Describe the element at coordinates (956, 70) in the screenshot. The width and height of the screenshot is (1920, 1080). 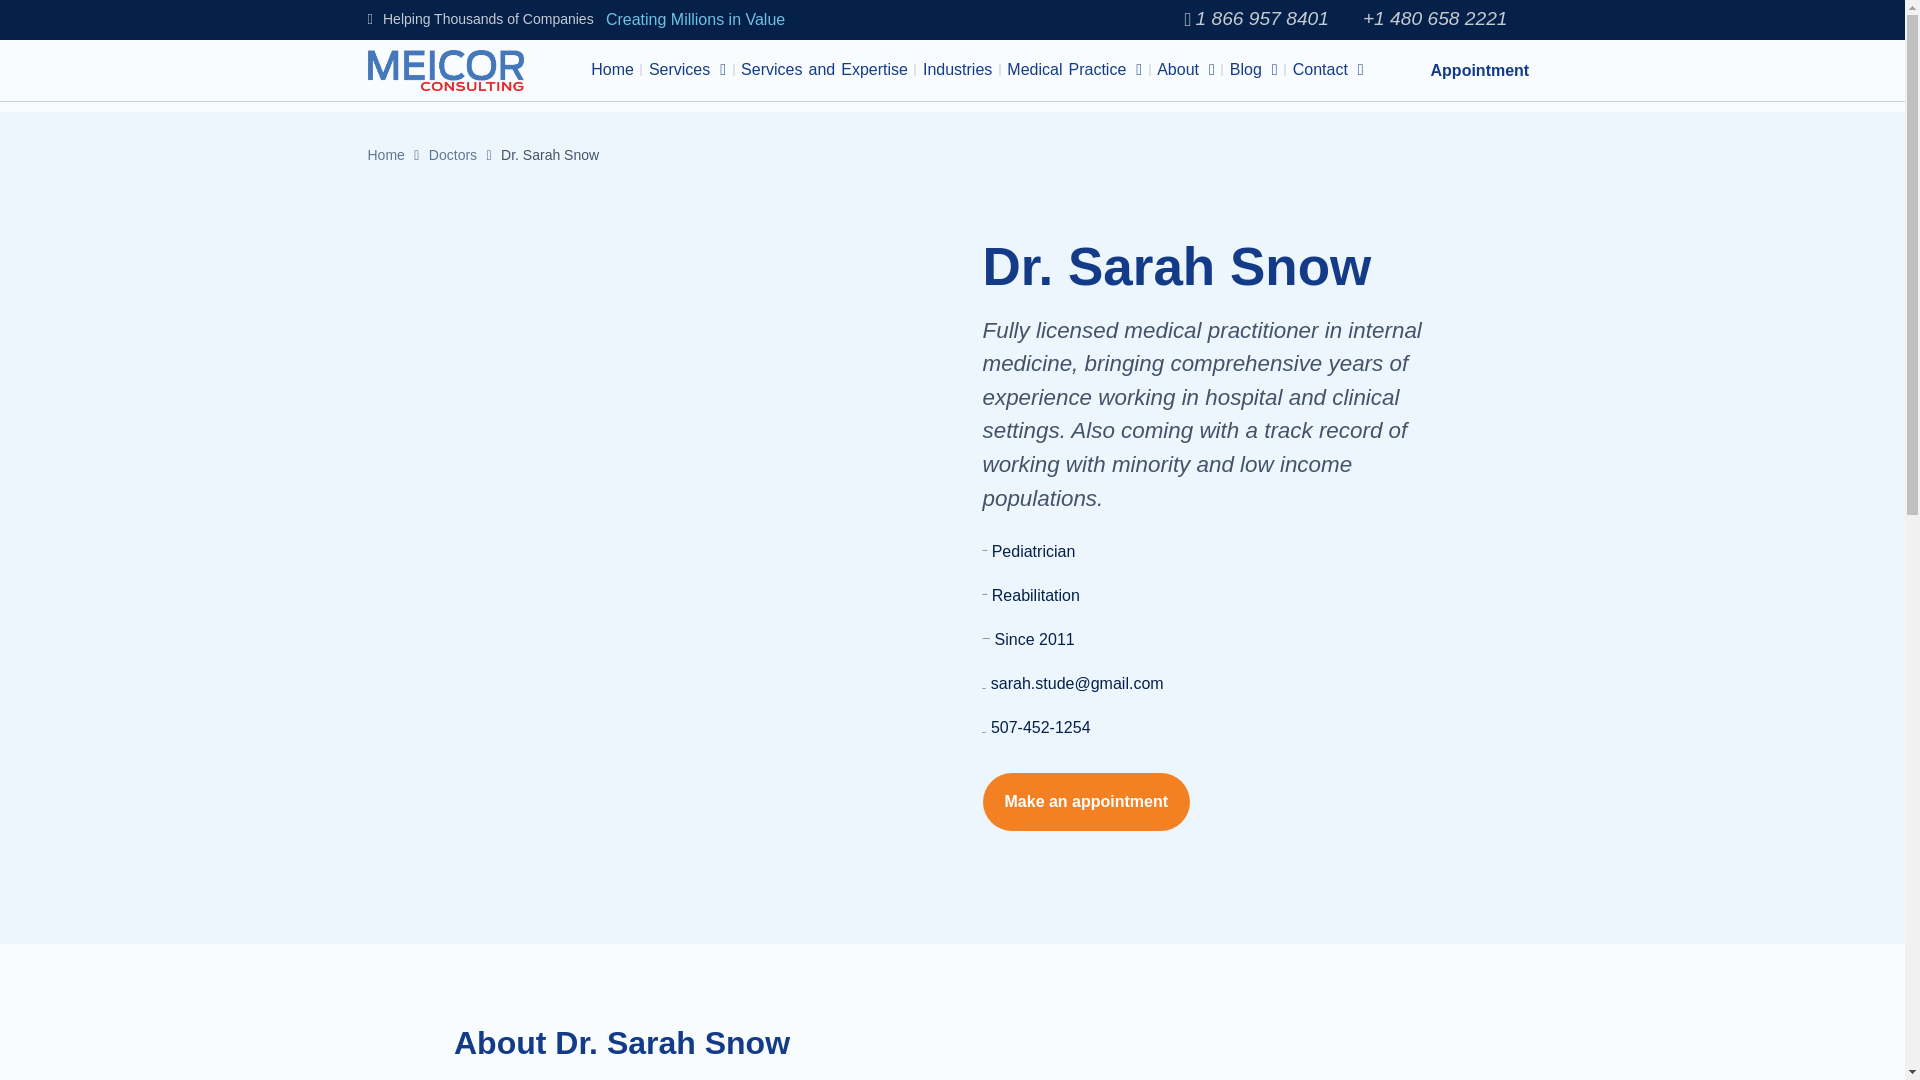
I see `Industries` at that location.